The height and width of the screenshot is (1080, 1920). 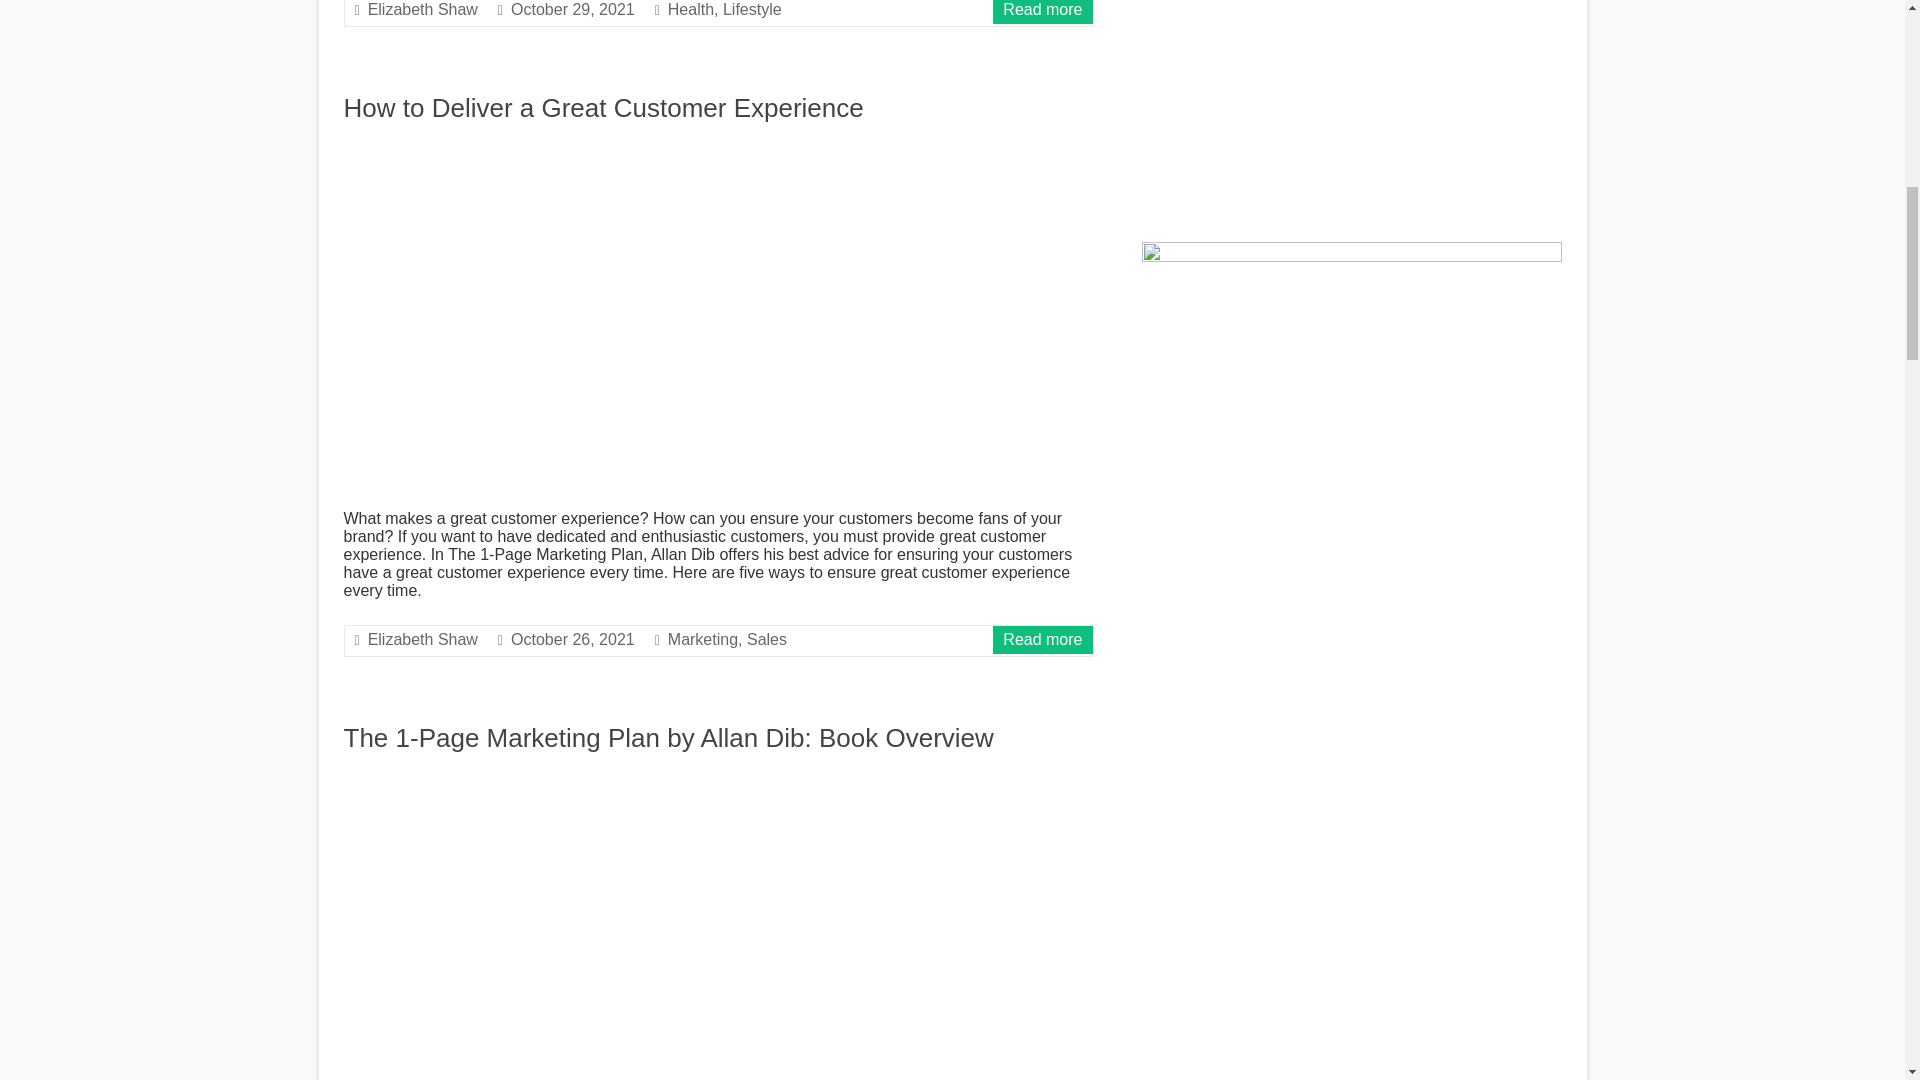 I want to click on 5:01 pm, so click(x=572, y=10).